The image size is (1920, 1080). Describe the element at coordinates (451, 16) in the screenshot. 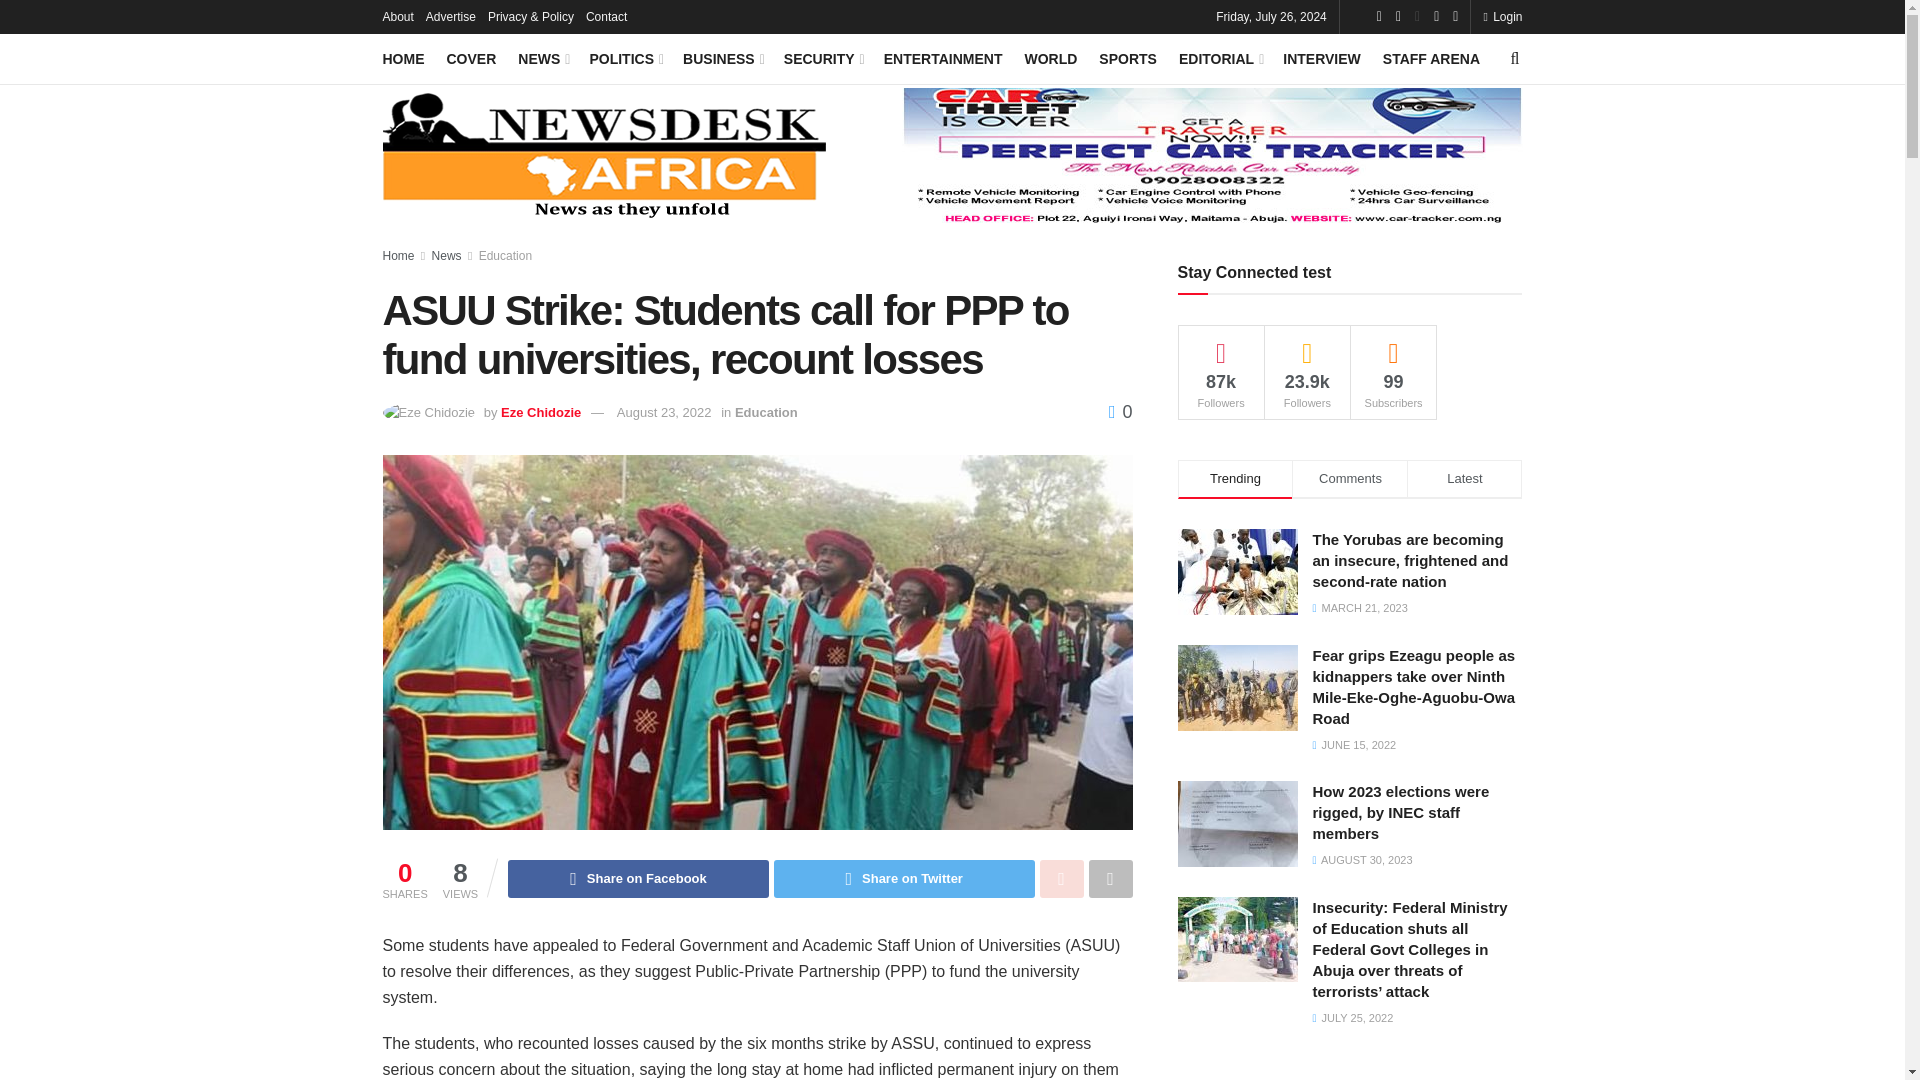

I see `Advertise` at that location.